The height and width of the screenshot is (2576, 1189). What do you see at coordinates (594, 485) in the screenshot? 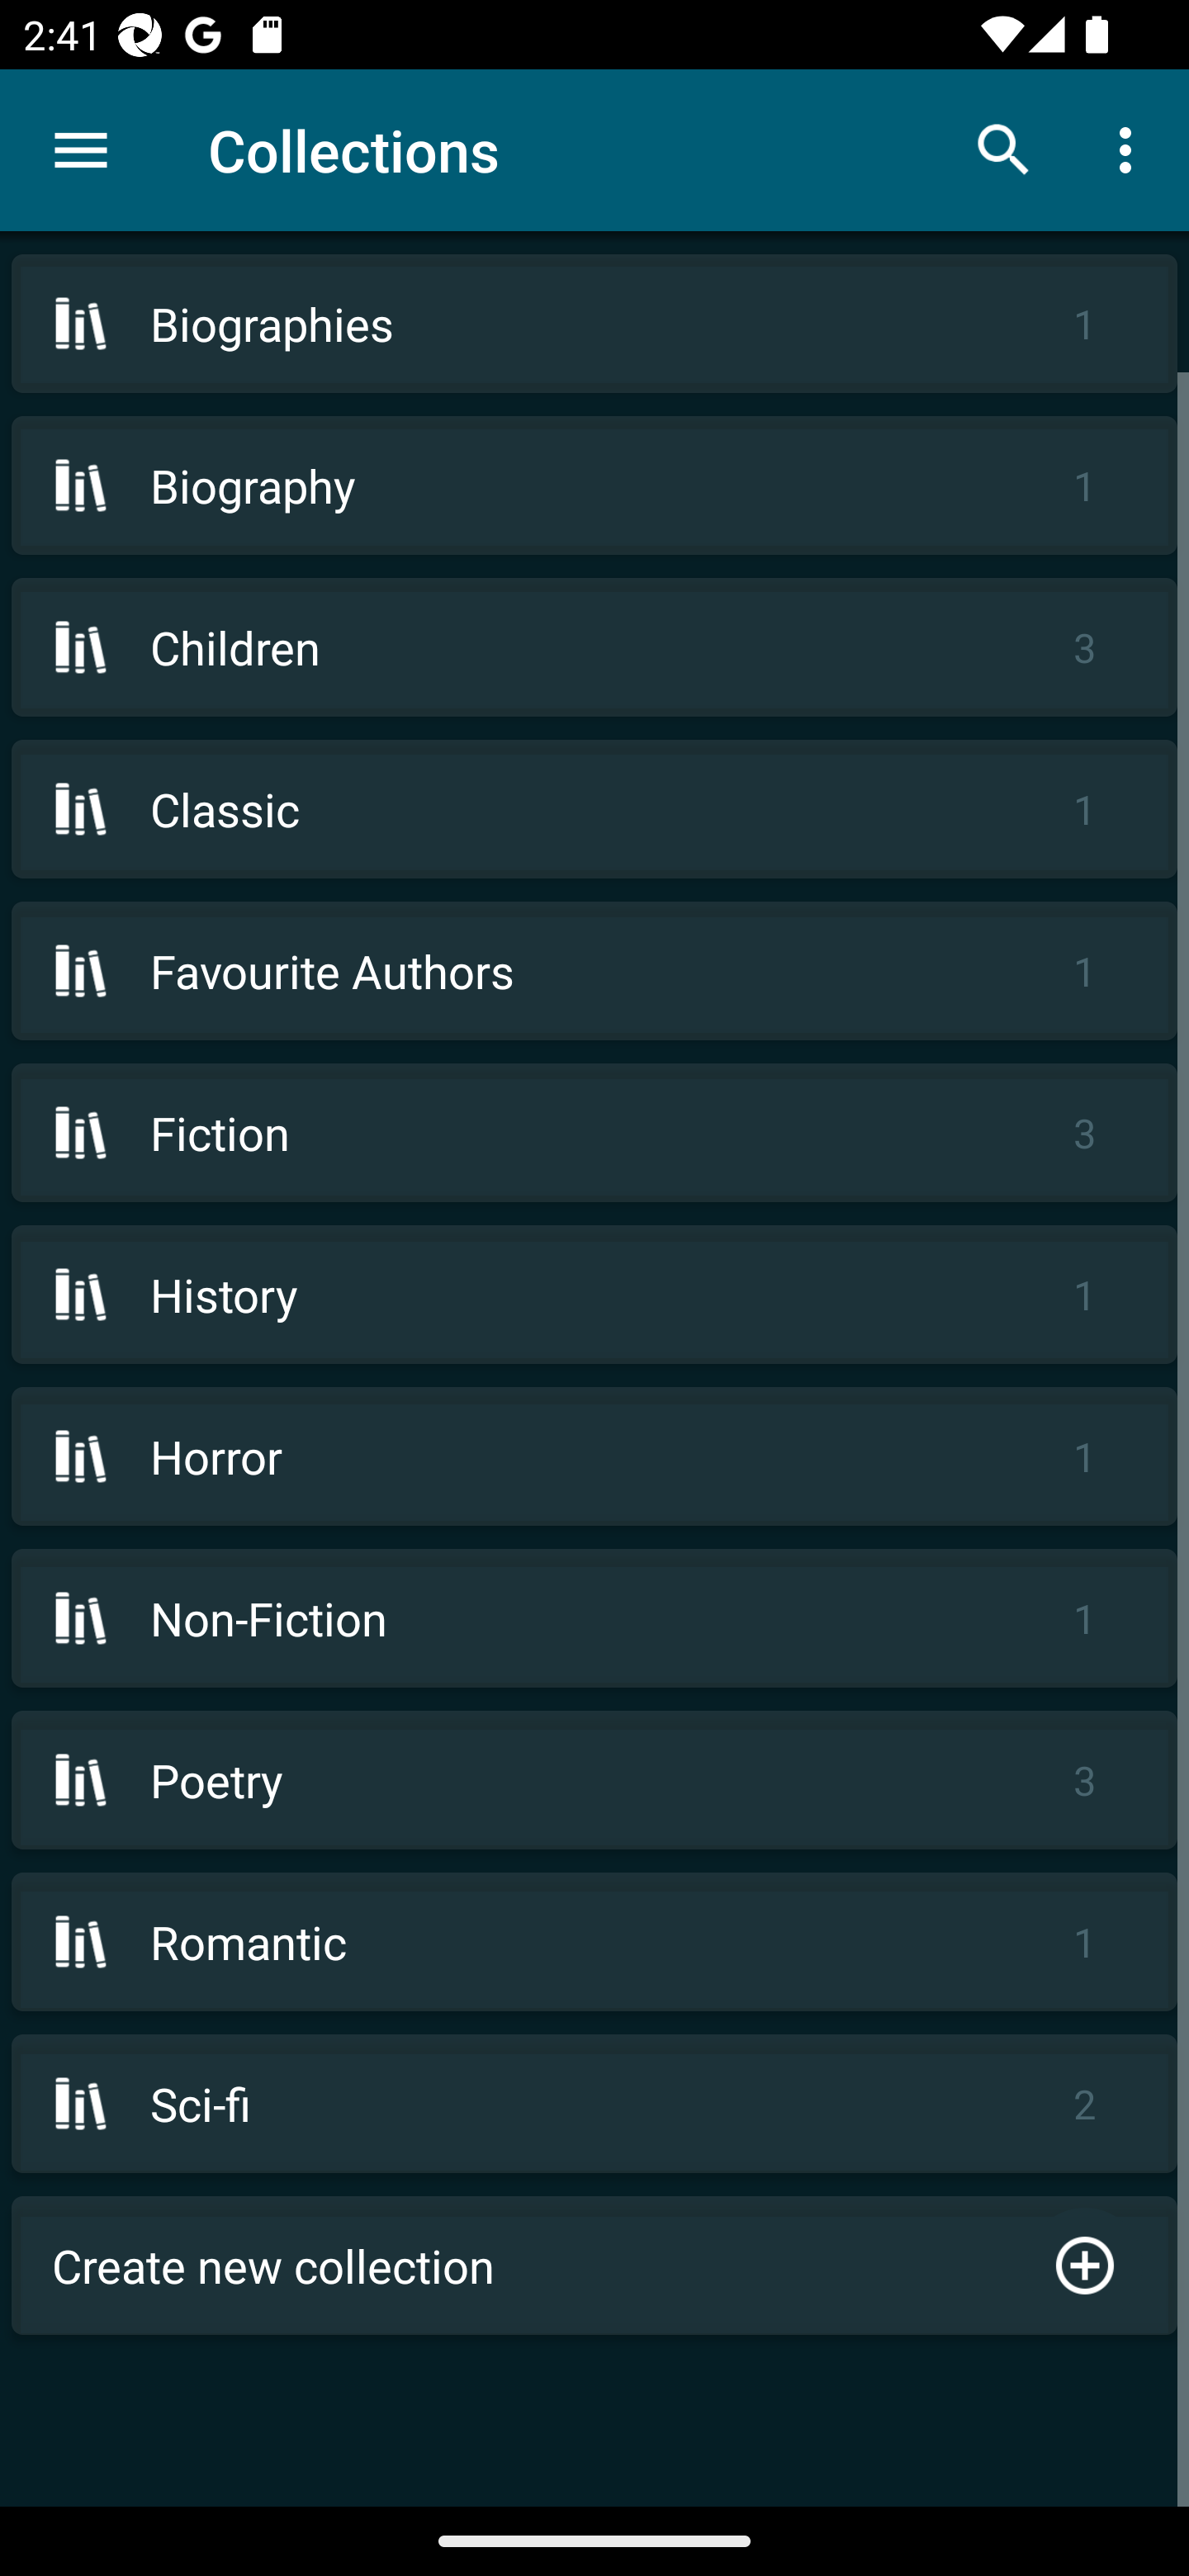
I see `Biography 1` at bounding box center [594, 485].